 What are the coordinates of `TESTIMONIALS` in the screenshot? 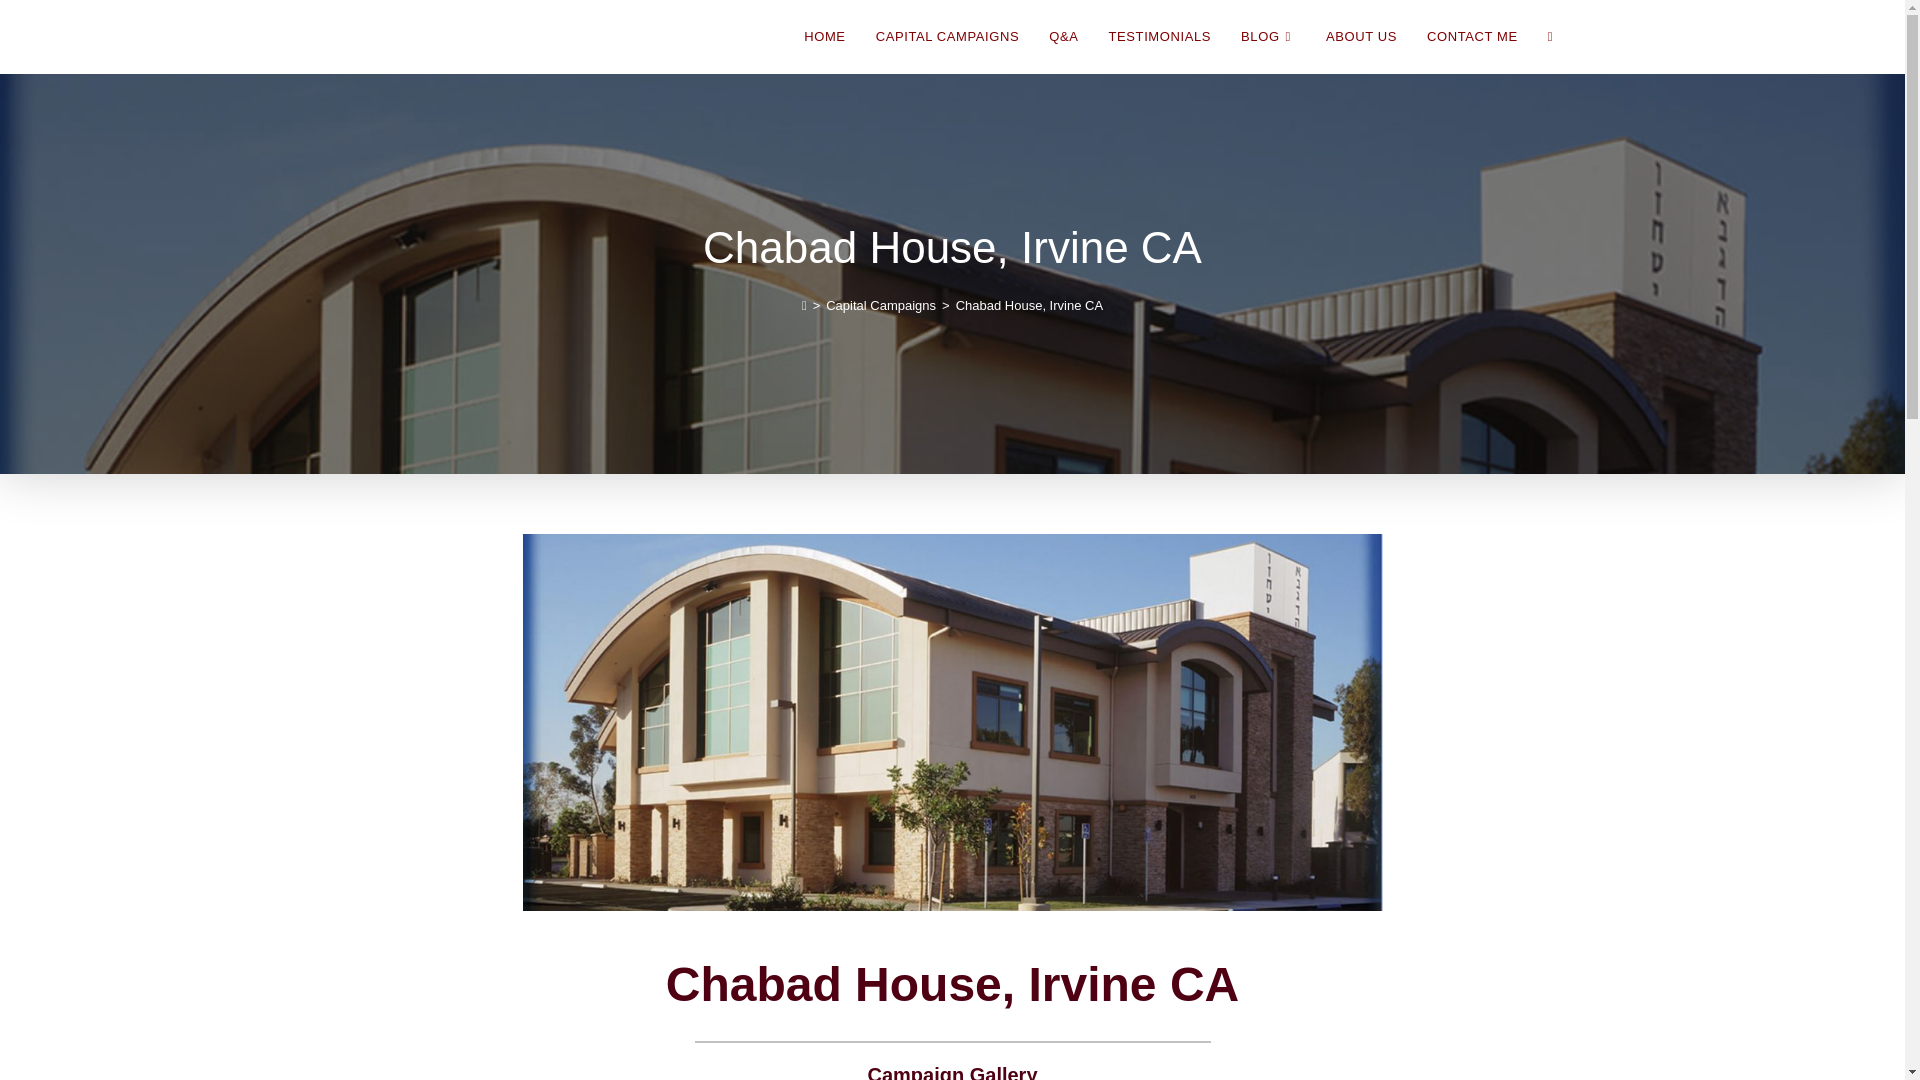 It's located at (1160, 37).